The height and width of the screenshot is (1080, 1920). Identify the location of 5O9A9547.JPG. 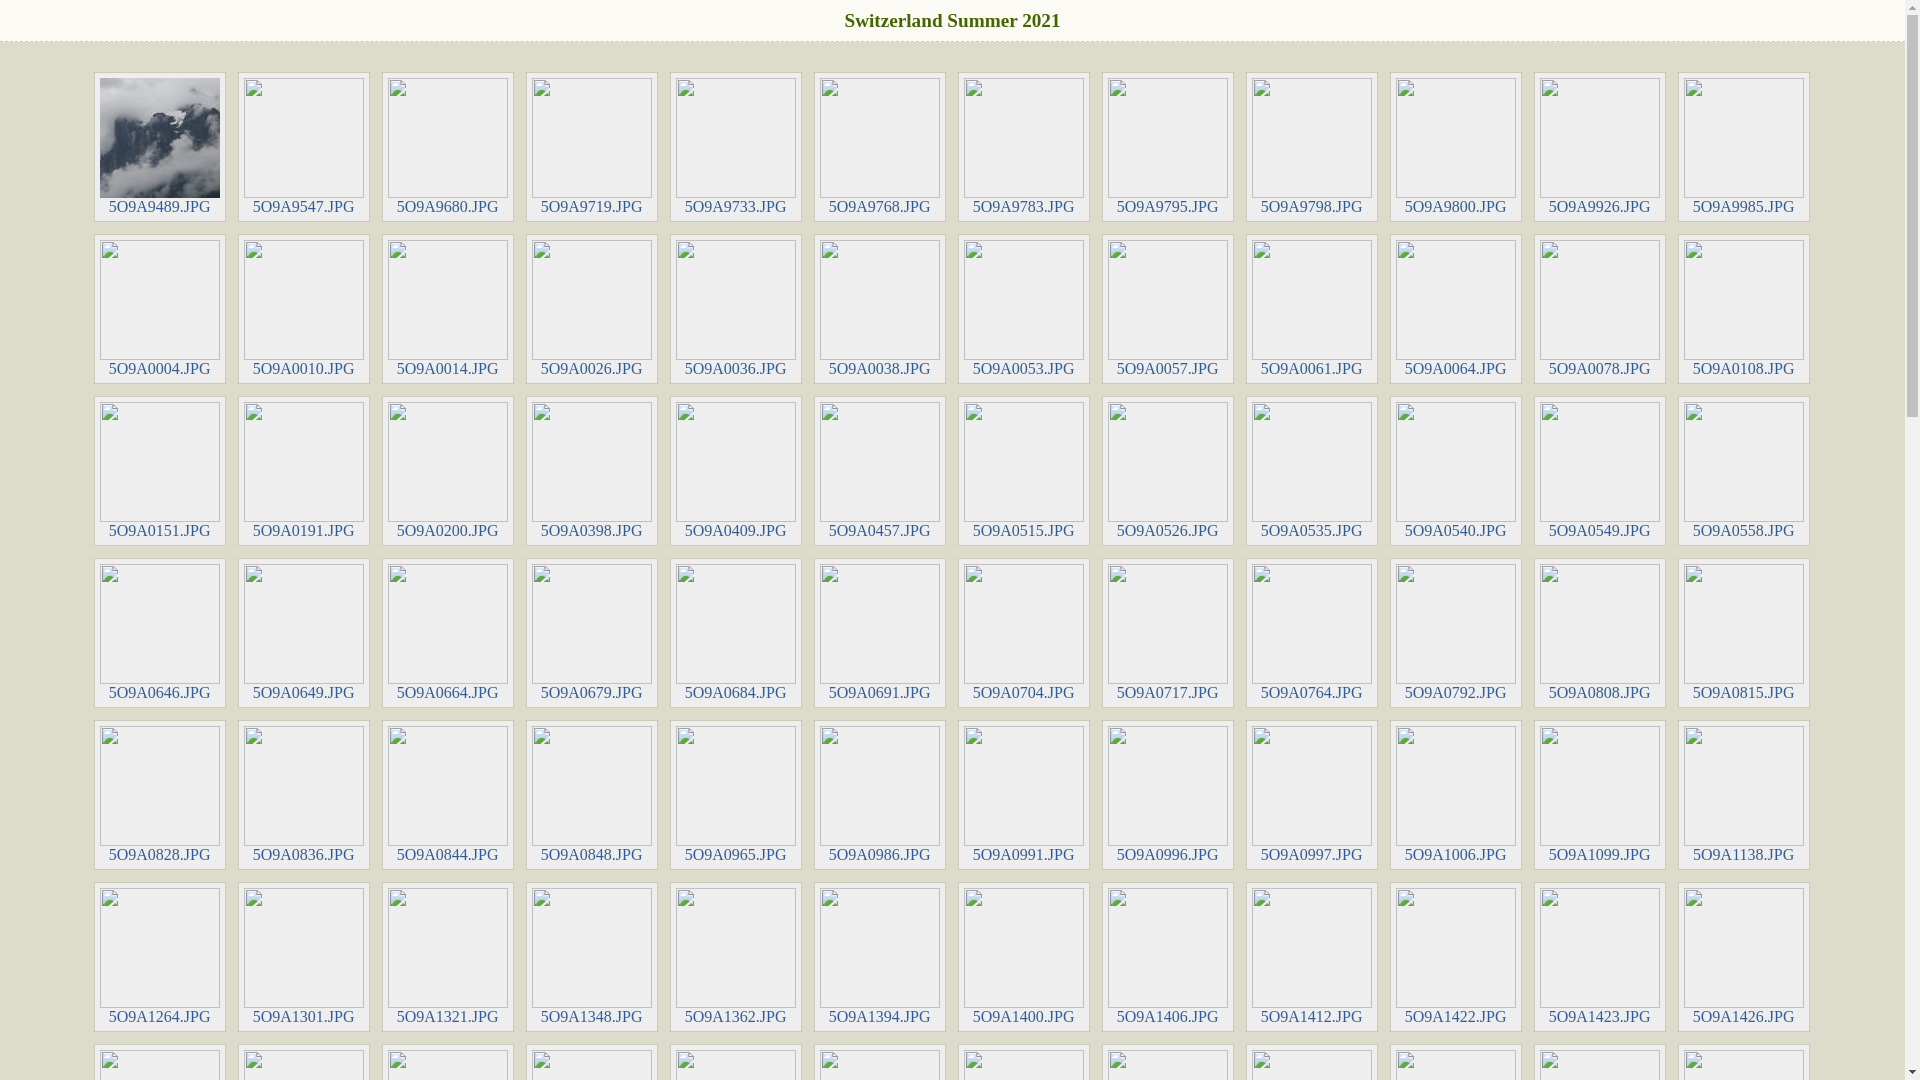
(304, 147).